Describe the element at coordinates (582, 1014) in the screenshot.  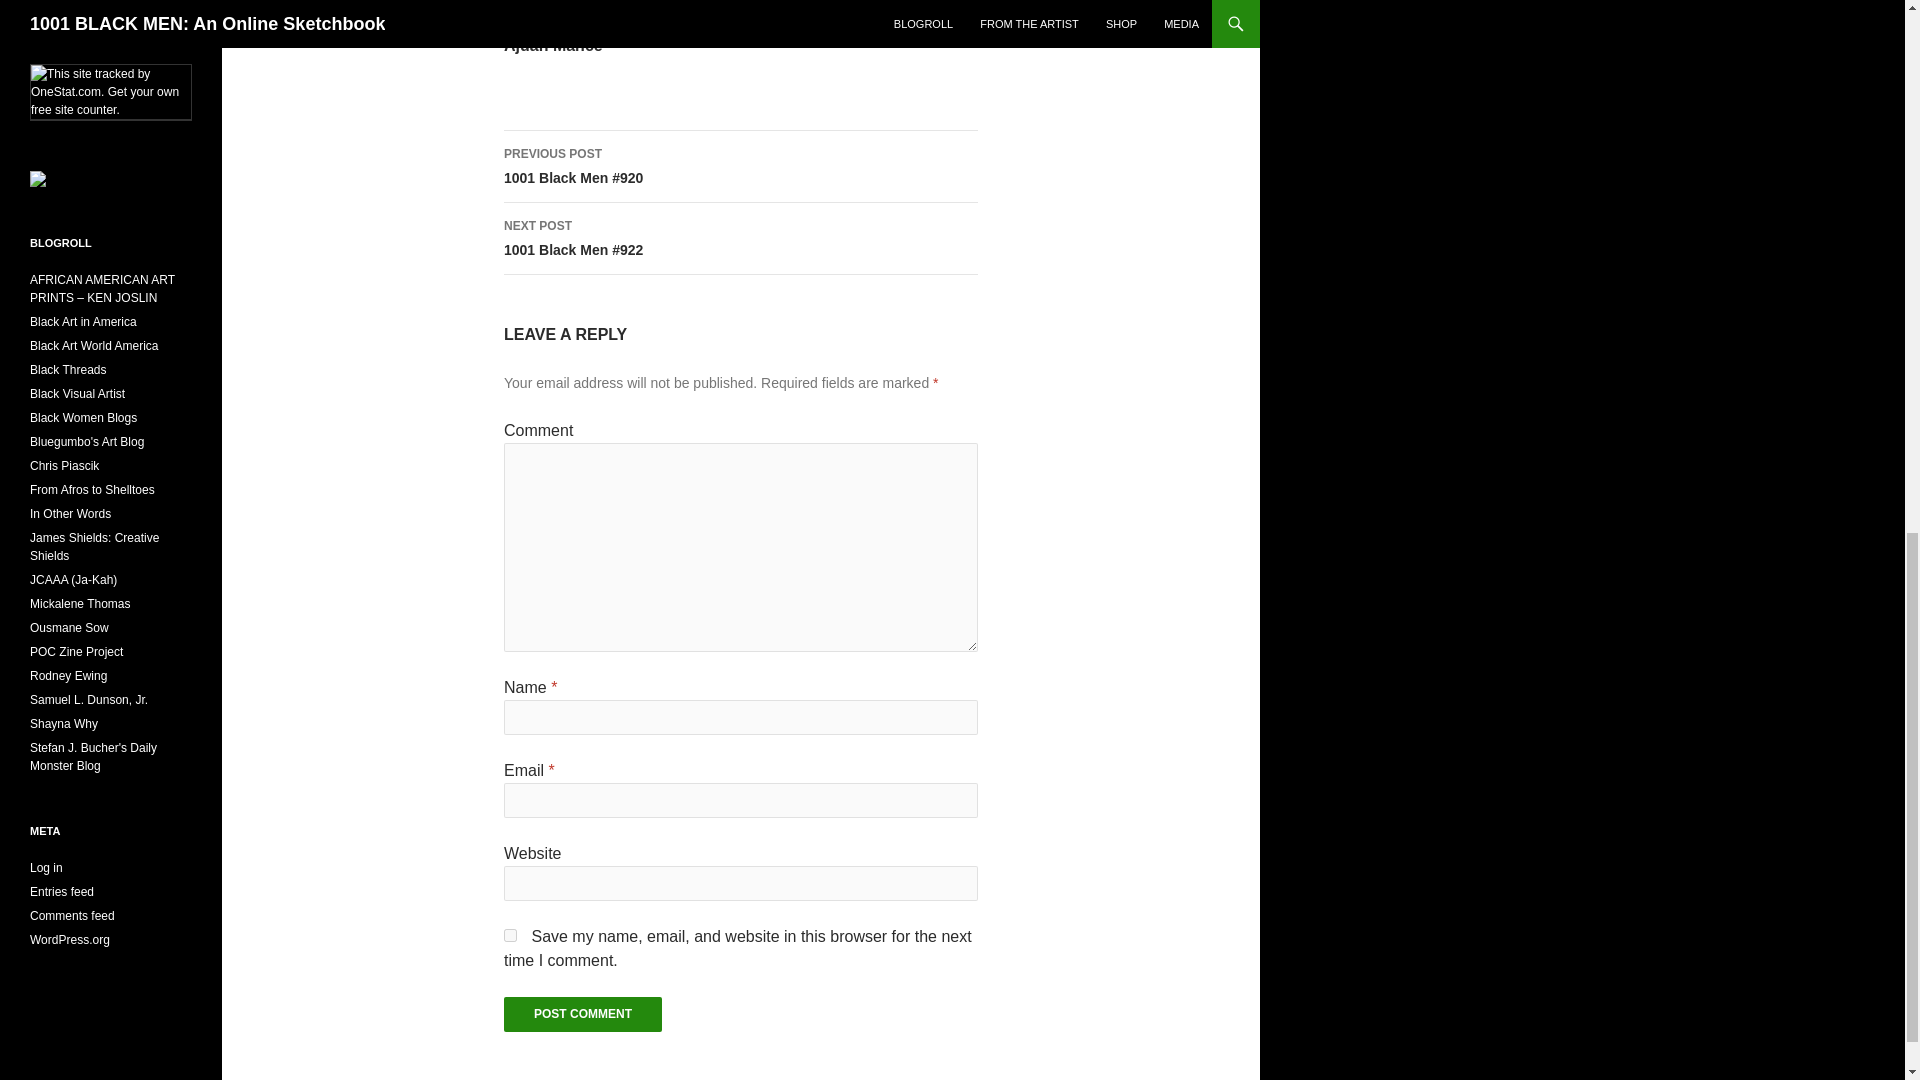
I see `Post Comment` at that location.